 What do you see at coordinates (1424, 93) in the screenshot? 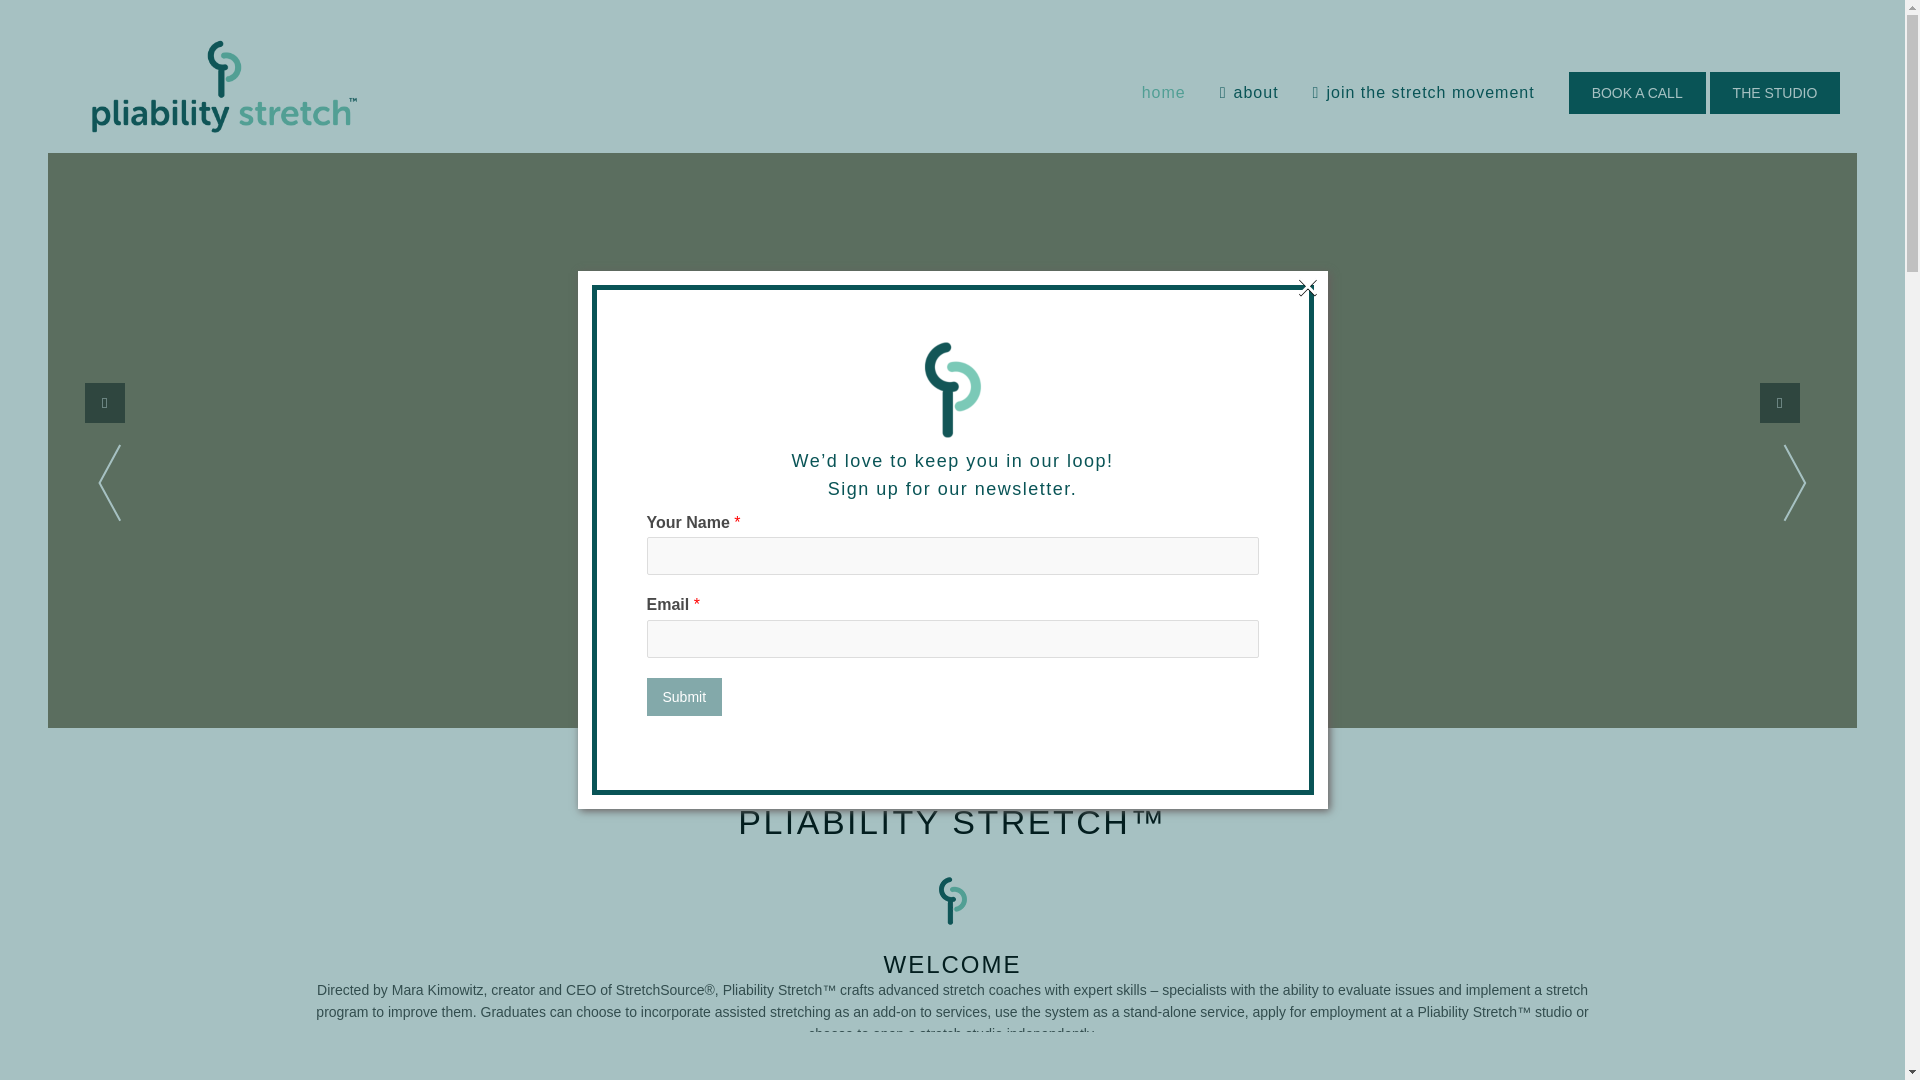
I see `join the stretch movement` at bounding box center [1424, 93].